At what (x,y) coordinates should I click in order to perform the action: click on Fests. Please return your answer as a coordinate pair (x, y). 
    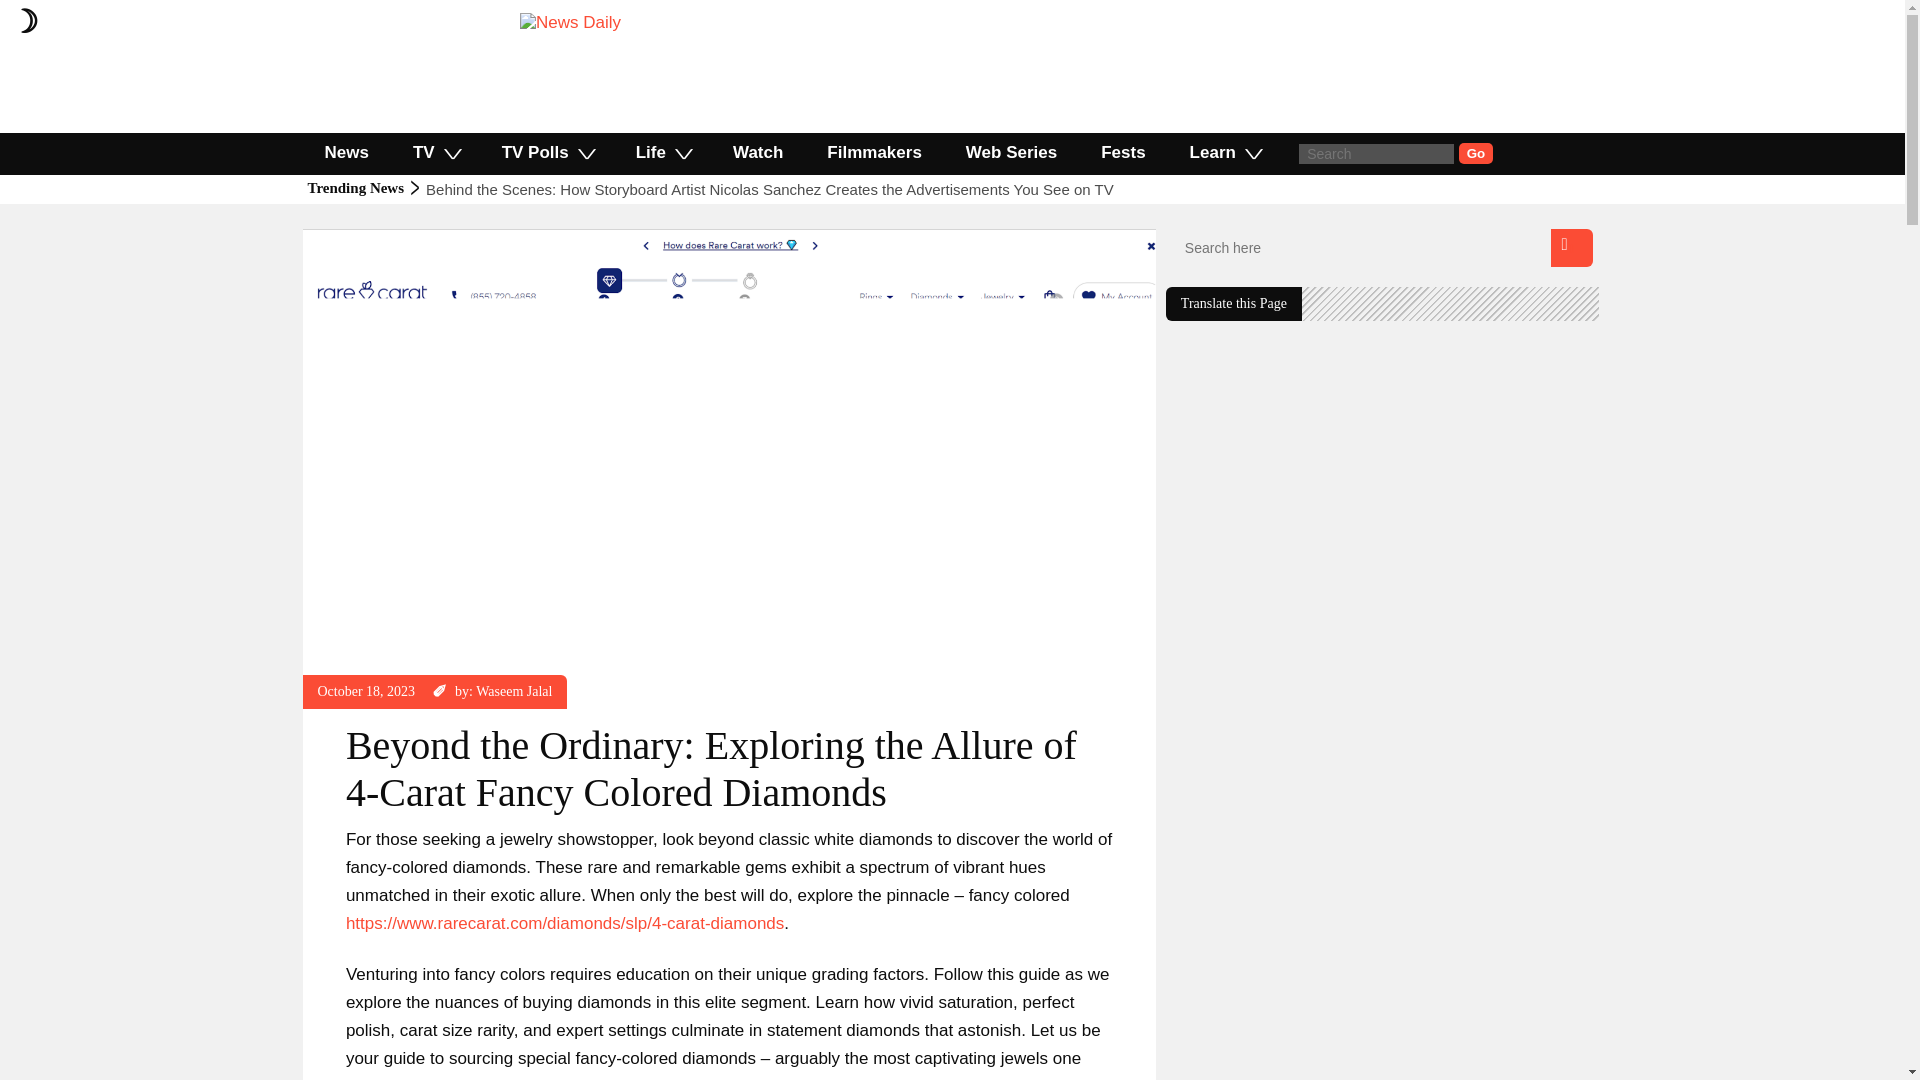
    Looking at the image, I should click on (1123, 152).